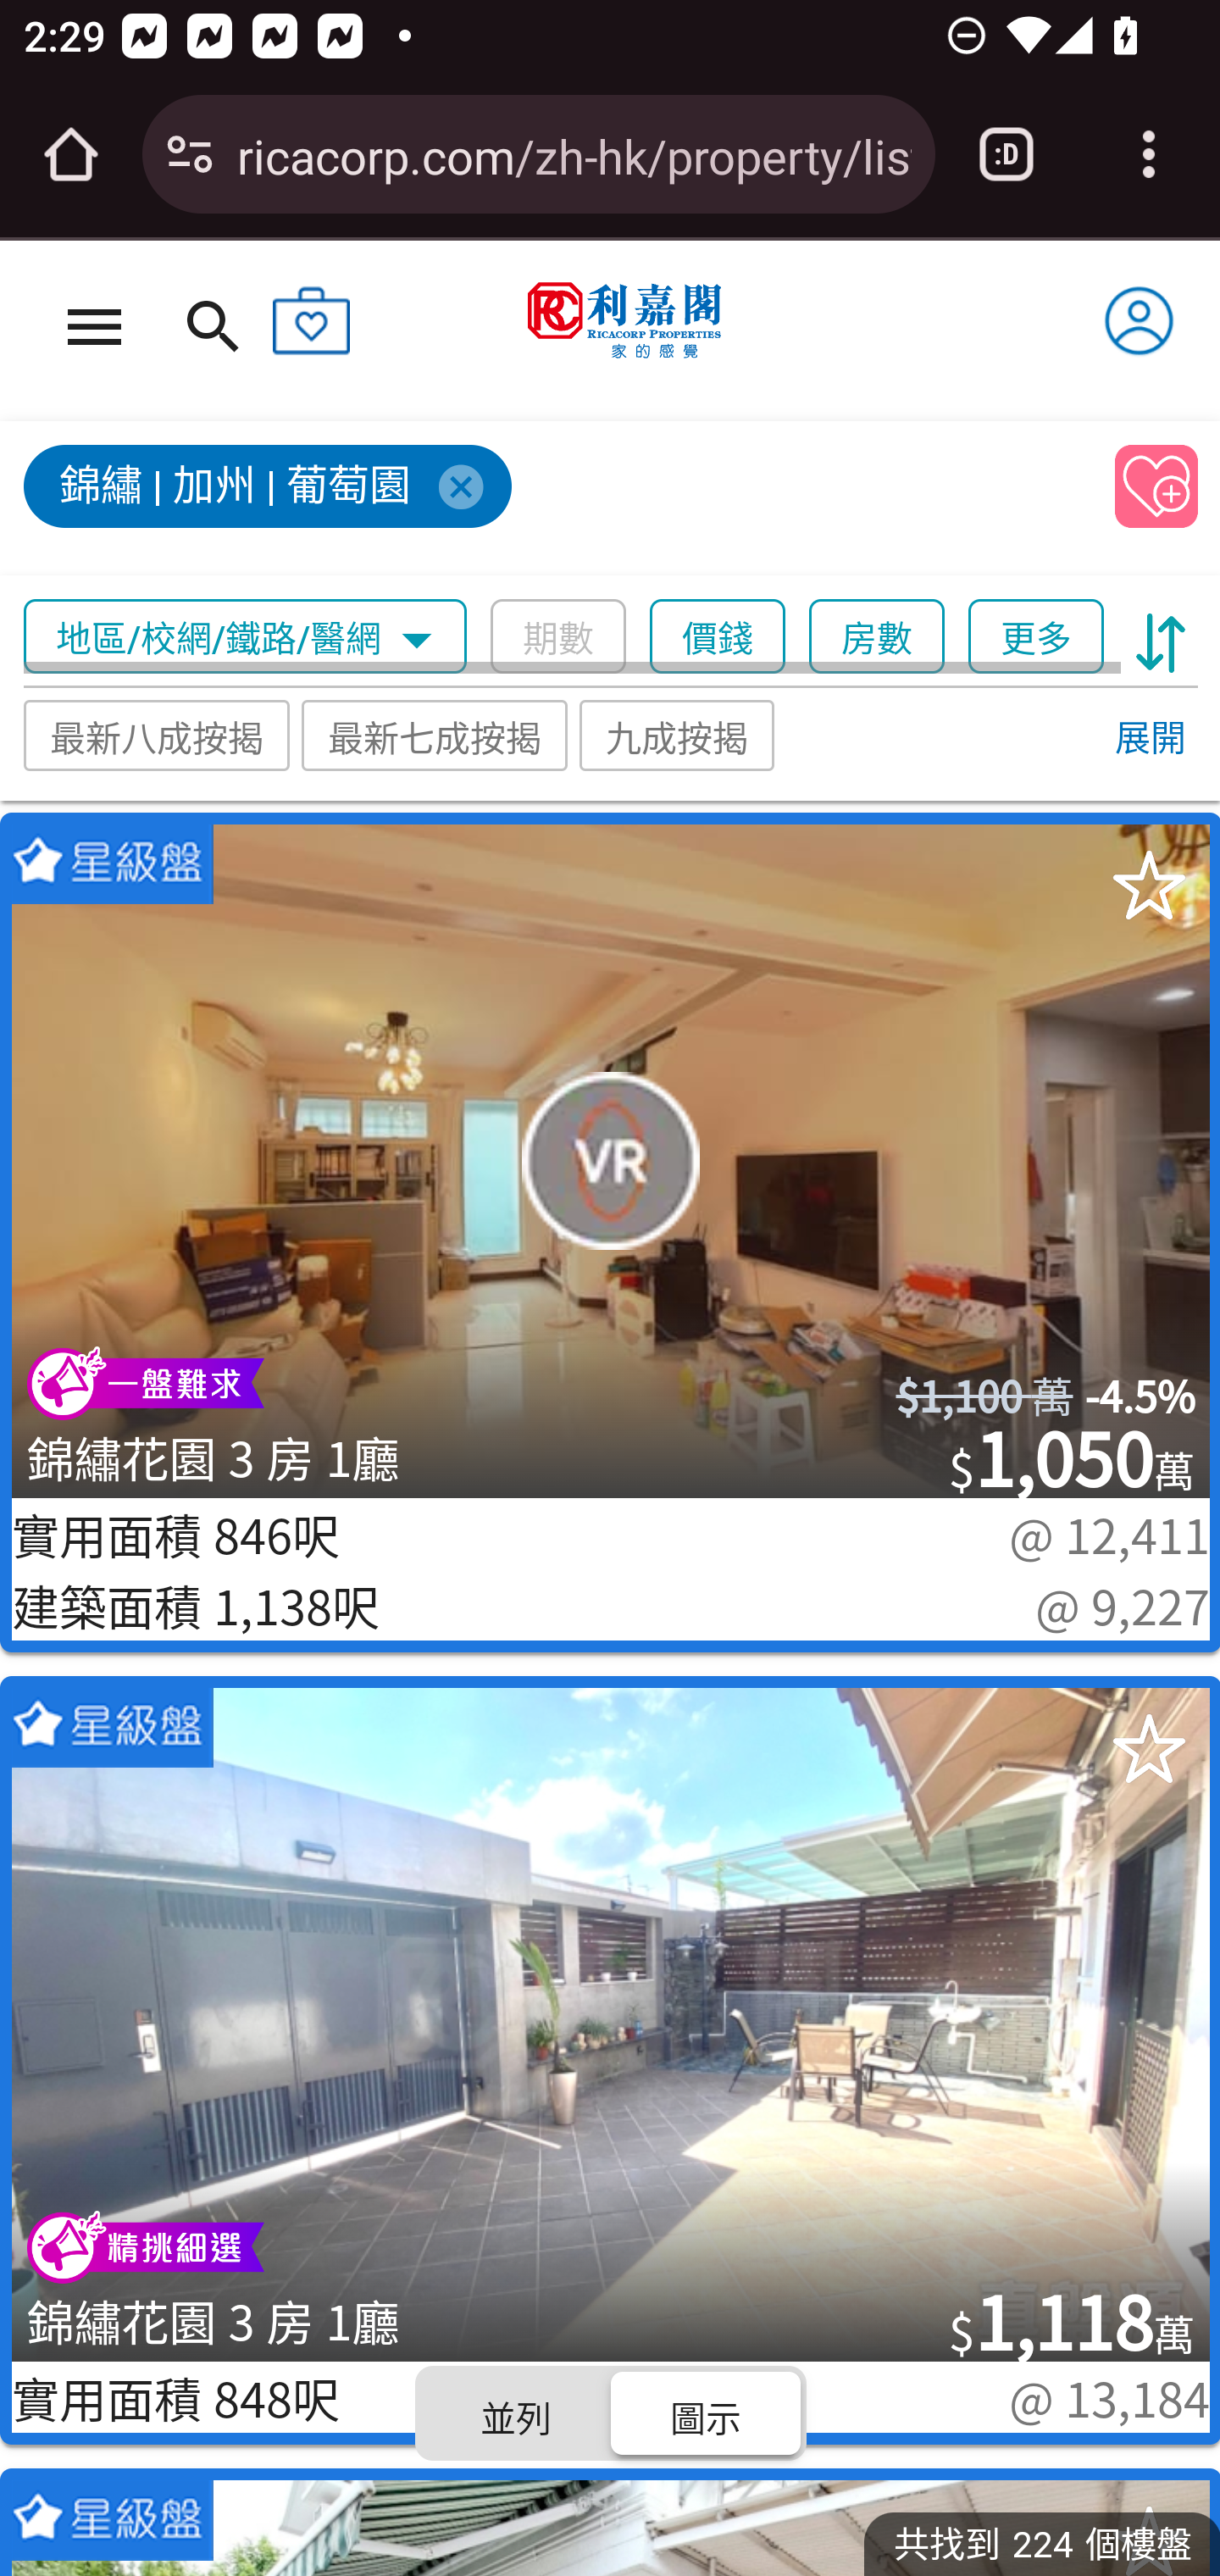 The width and height of the screenshot is (1220, 2576). What do you see at coordinates (556, 499) in the screenshot?
I see `錦繡 | 加州 | 葡萄園` at bounding box center [556, 499].